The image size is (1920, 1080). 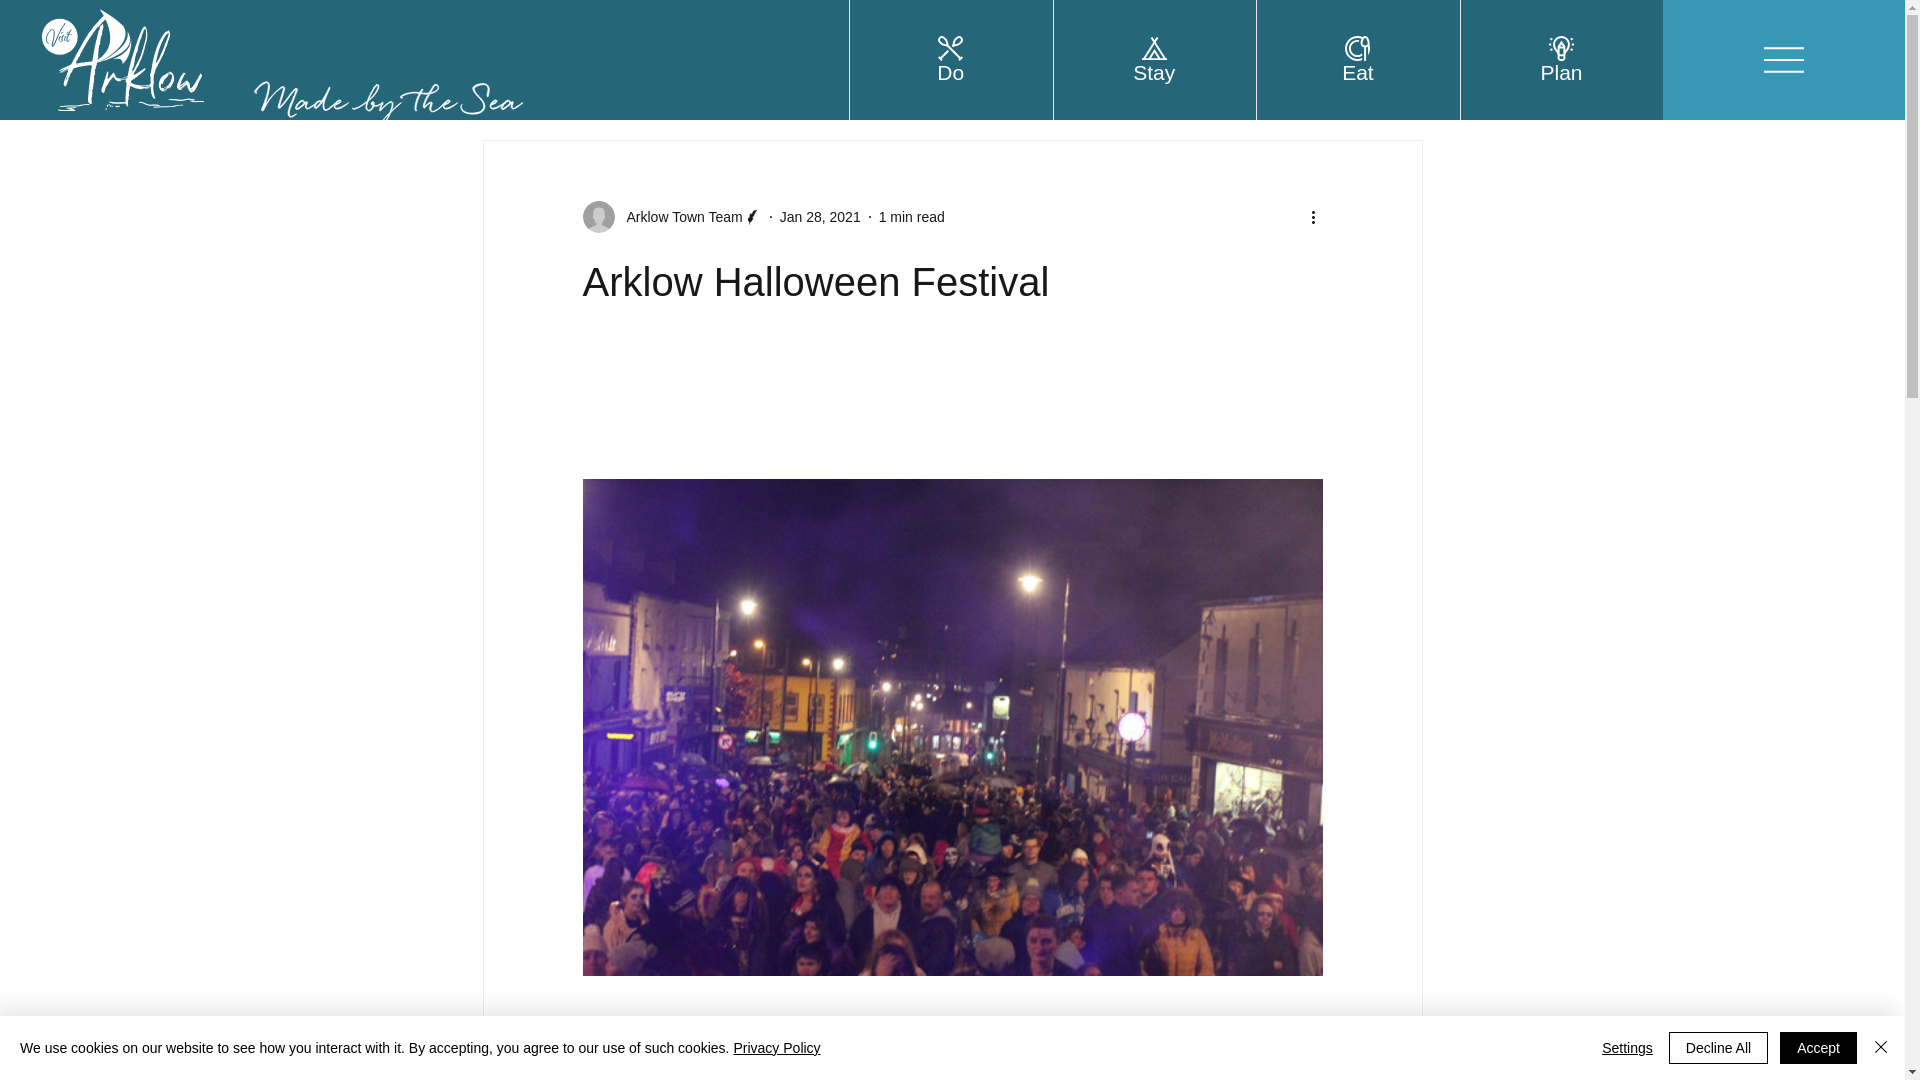 What do you see at coordinates (678, 216) in the screenshot?
I see `Arklow Town Team` at bounding box center [678, 216].